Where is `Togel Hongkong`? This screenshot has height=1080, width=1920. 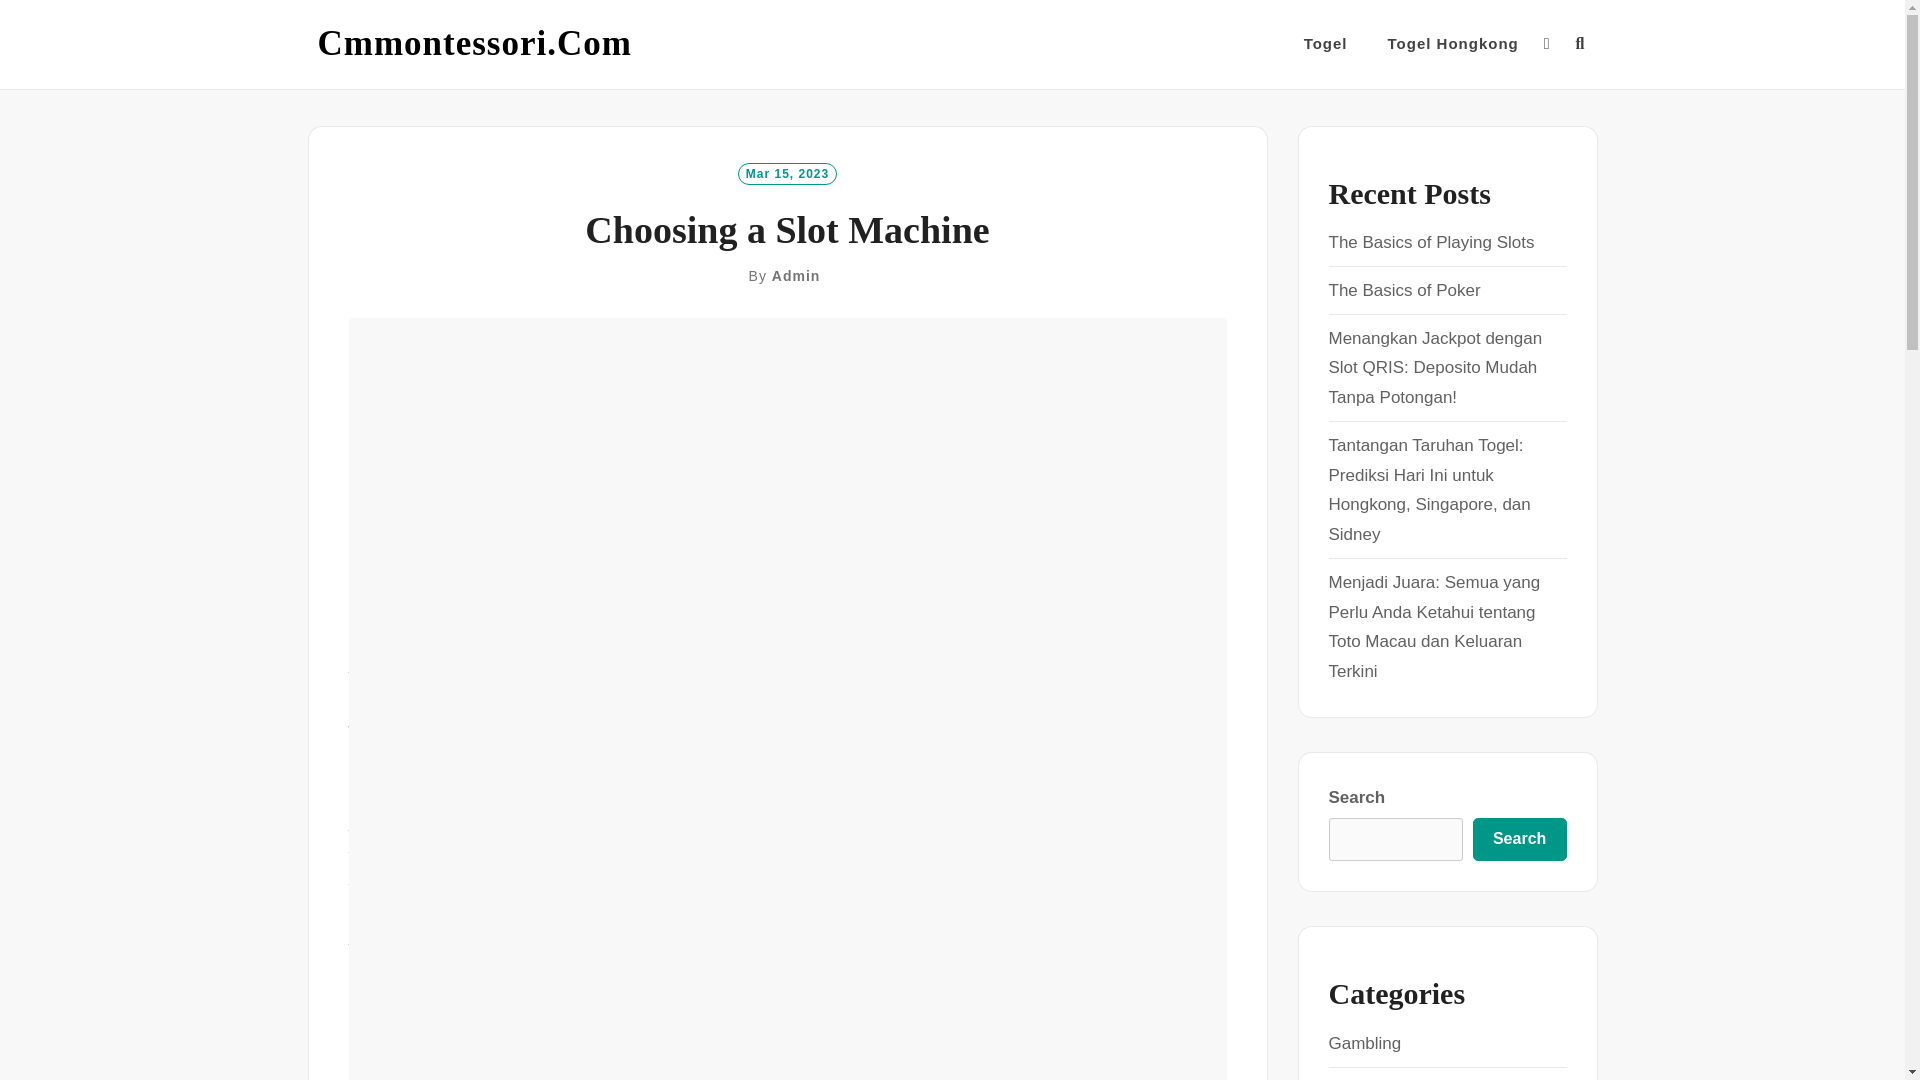
Togel Hongkong is located at coordinates (1453, 44).